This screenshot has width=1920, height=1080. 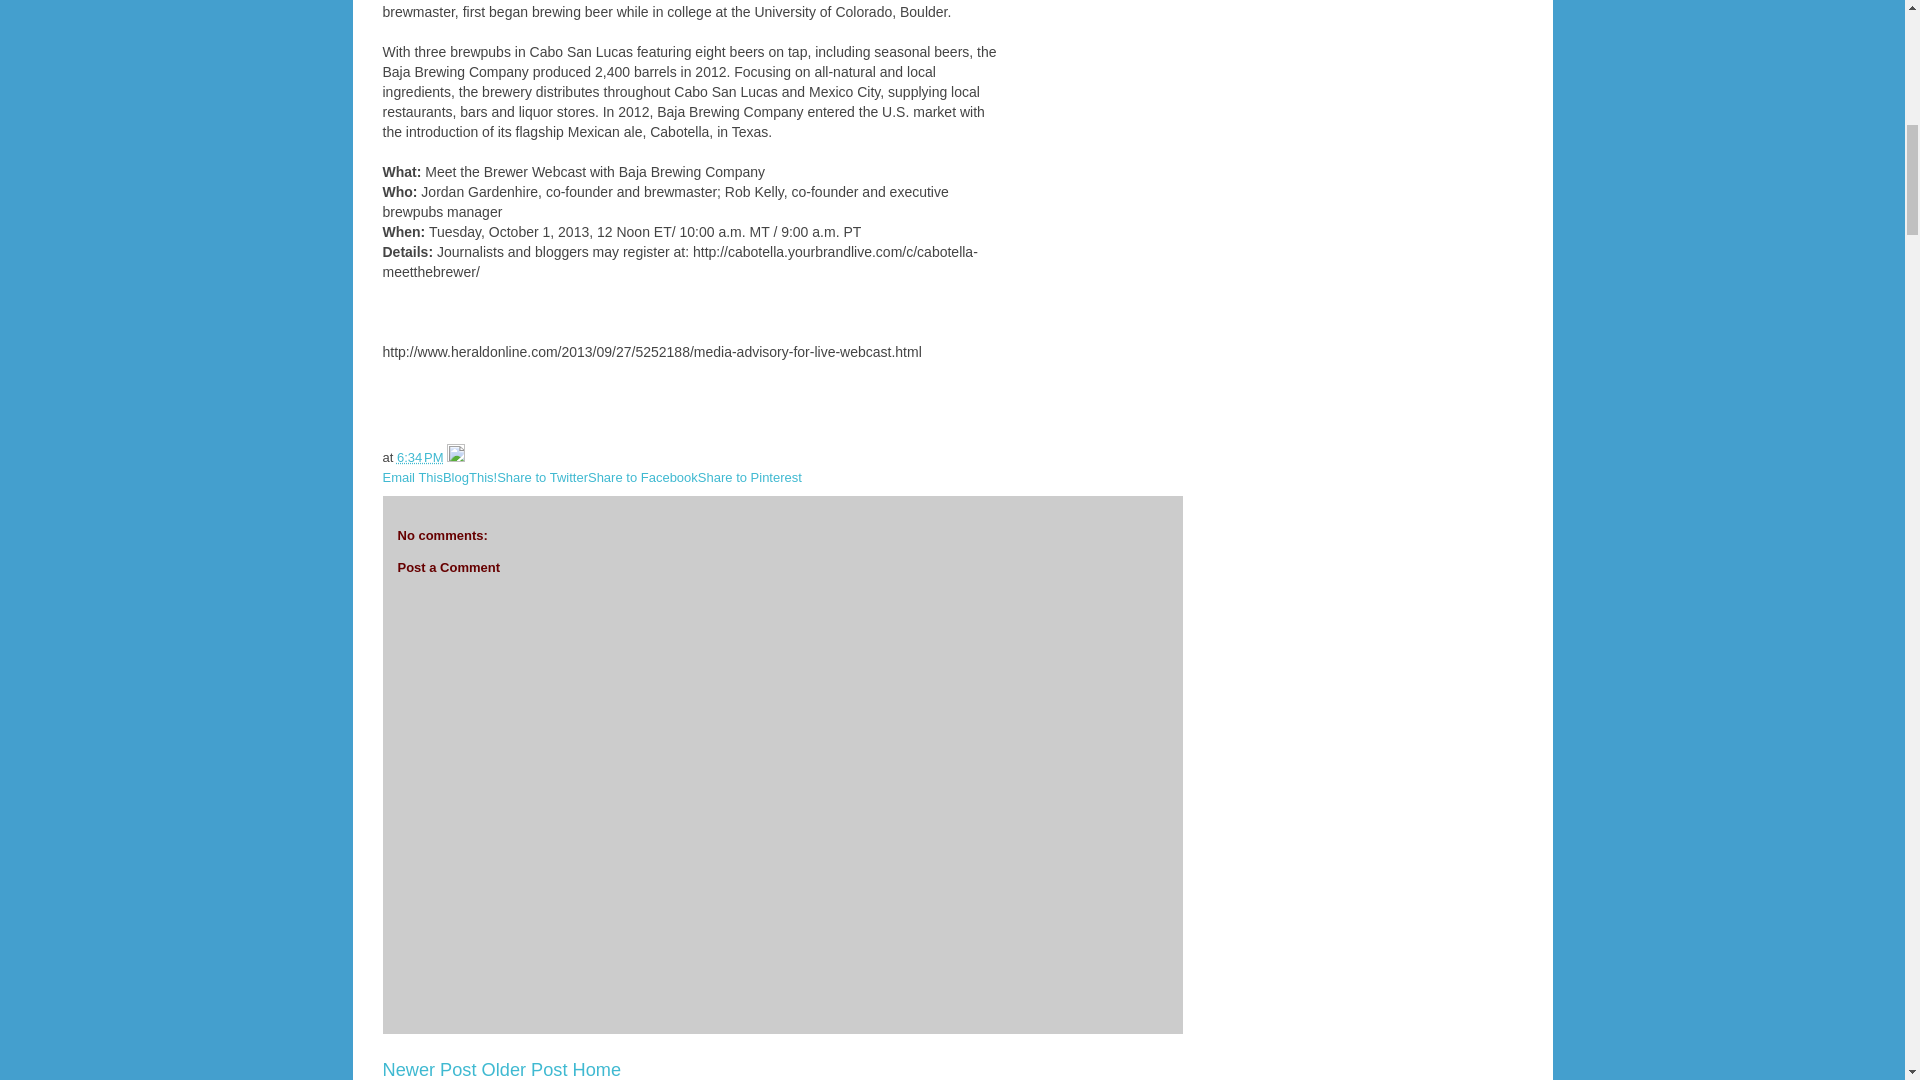 I want to click on BlogThis!, so click(x=470, y=476).